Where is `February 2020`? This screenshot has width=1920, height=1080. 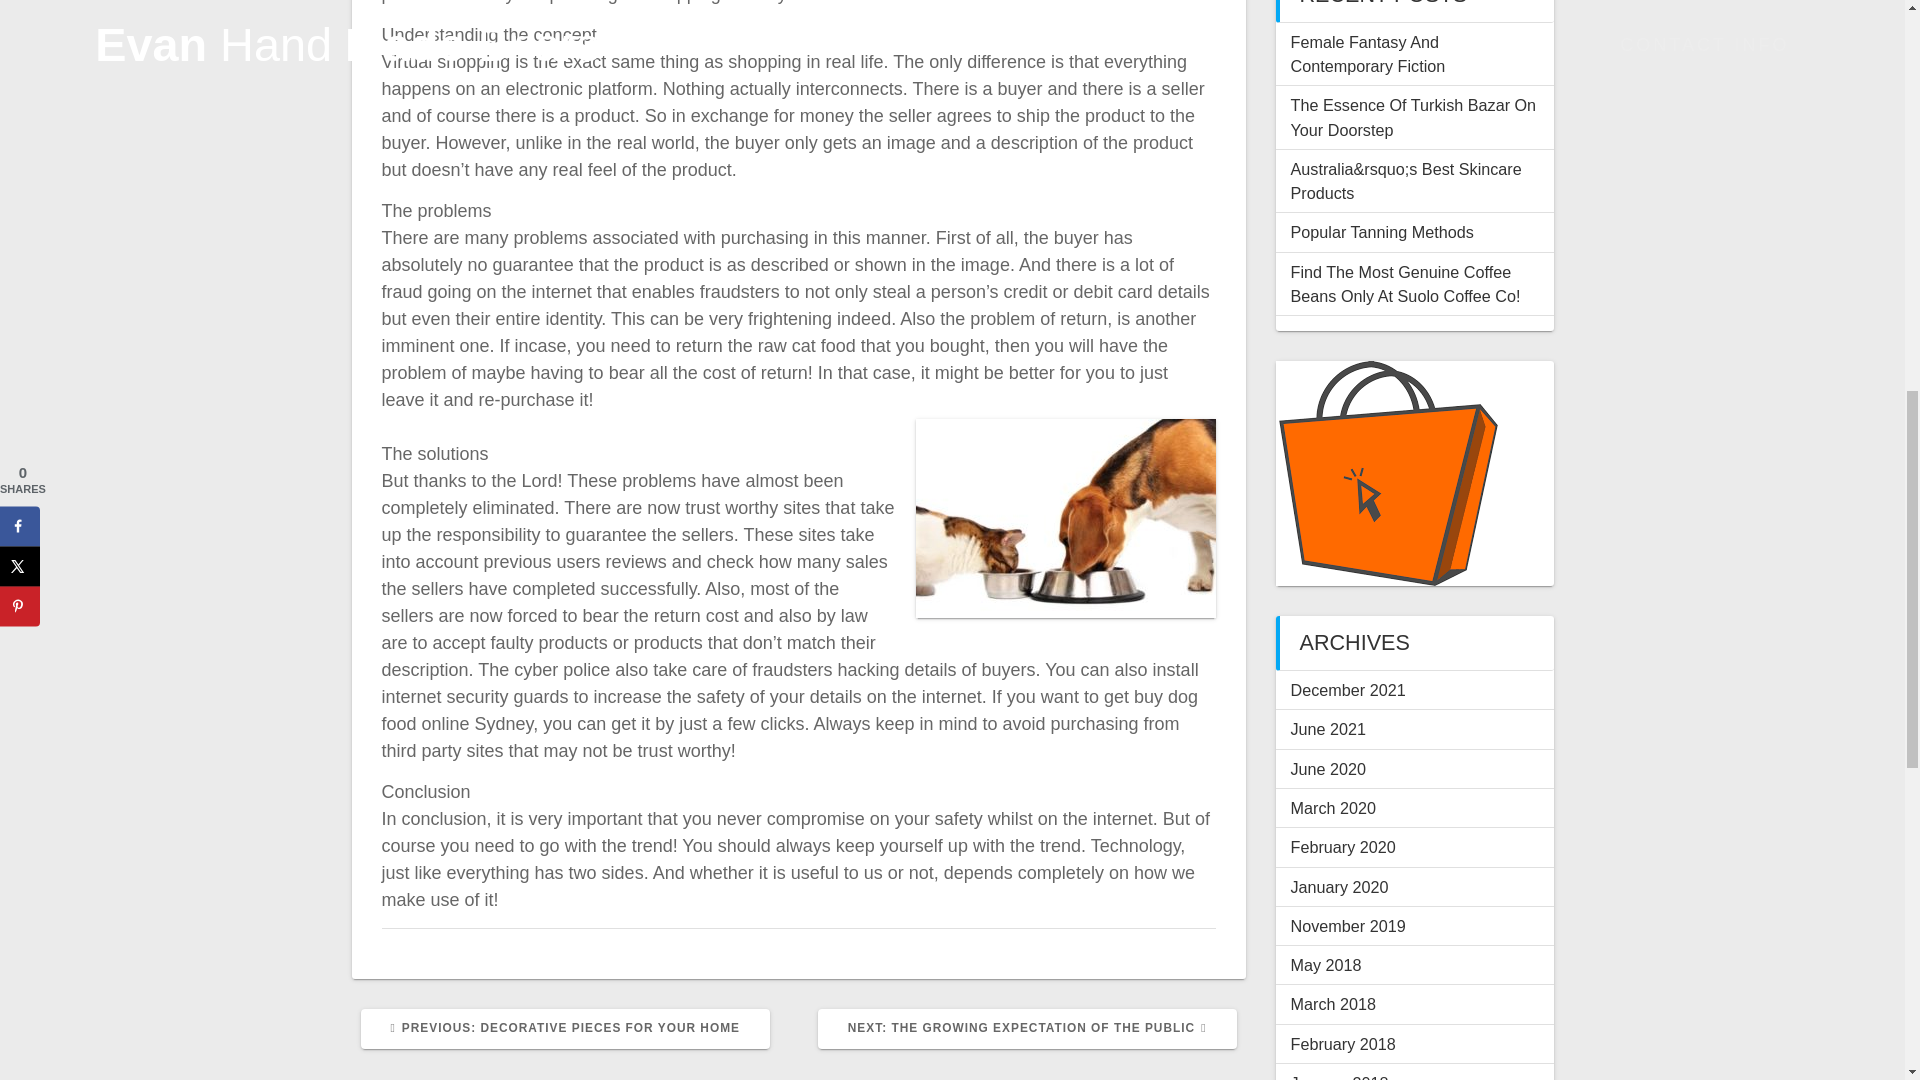 February 2020 is located at coordinates (1339, 1076).